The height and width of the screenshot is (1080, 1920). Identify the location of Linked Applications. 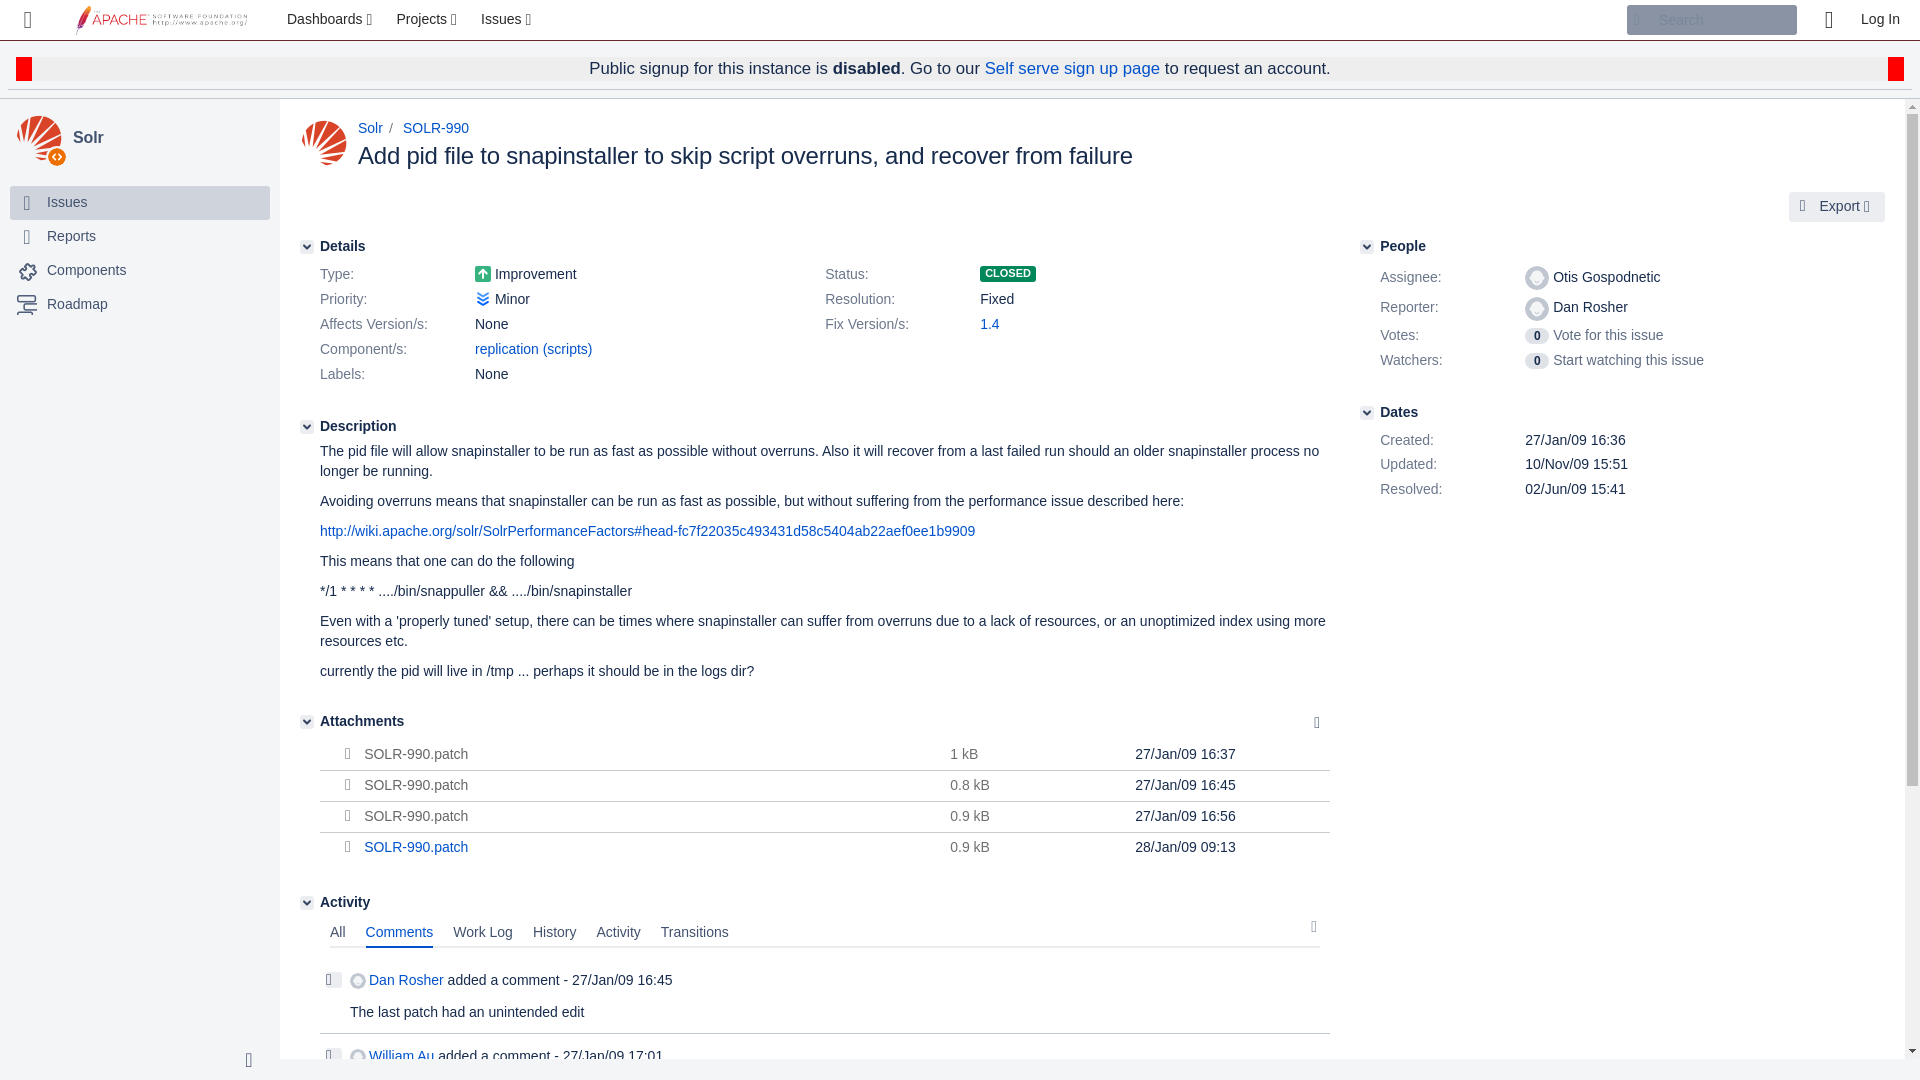
(28, 20).